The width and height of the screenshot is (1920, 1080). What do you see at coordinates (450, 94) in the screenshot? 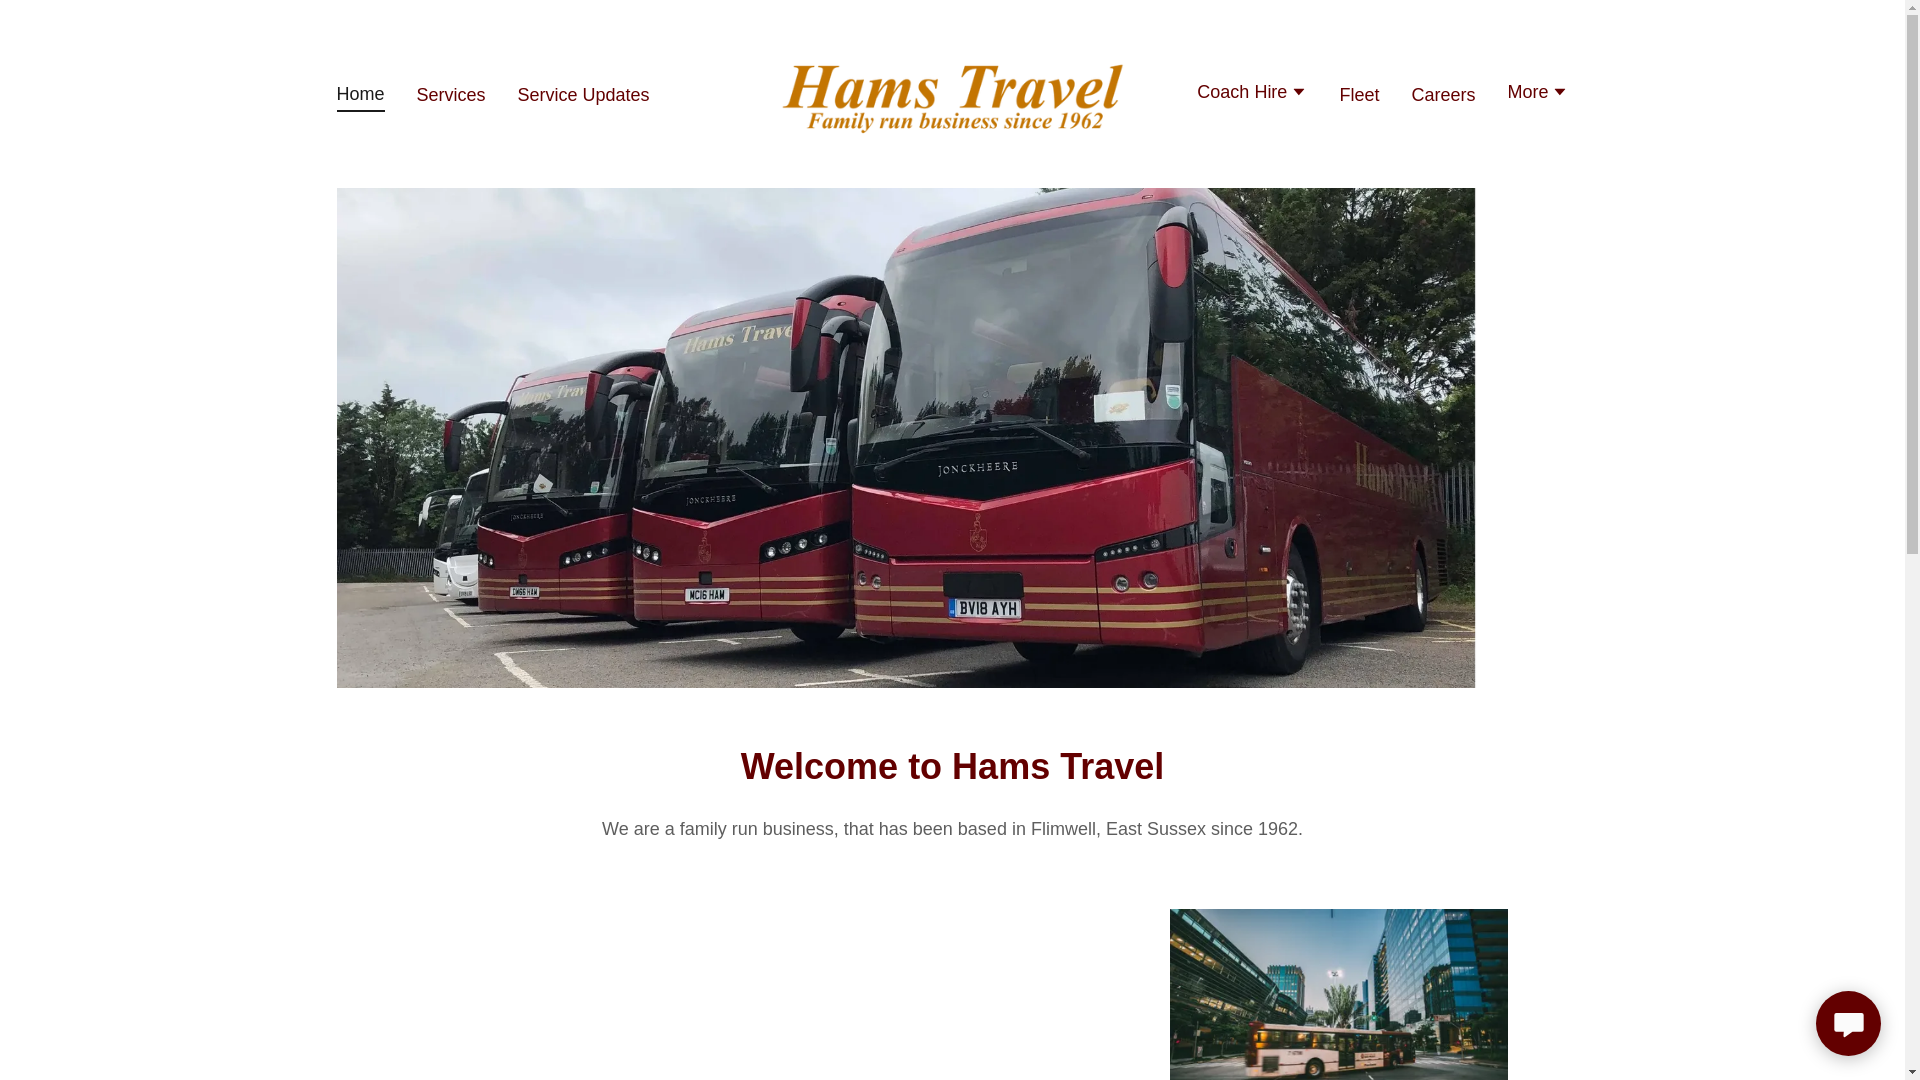
I see `Services` at bounding box center [450, 94].